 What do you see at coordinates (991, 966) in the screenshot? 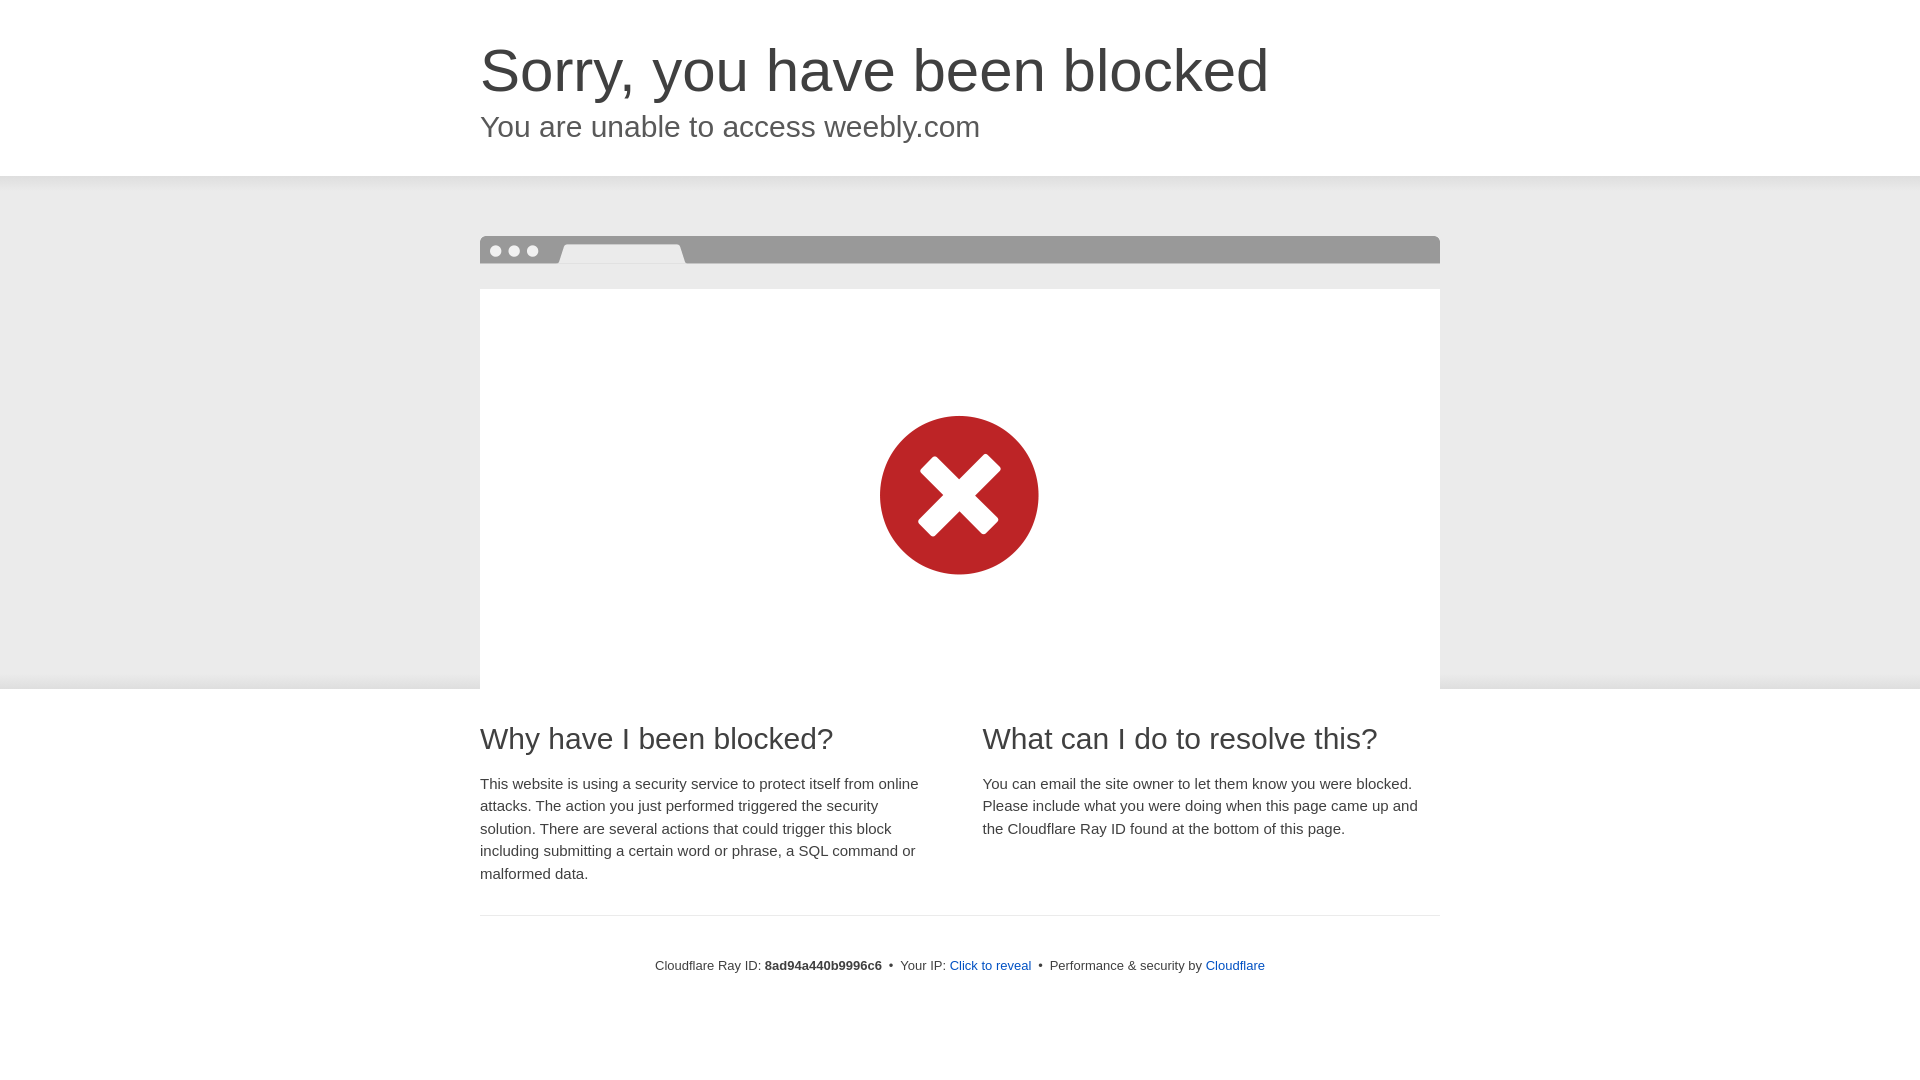
I see `Click to reveal` at bounding box center [991, 966].